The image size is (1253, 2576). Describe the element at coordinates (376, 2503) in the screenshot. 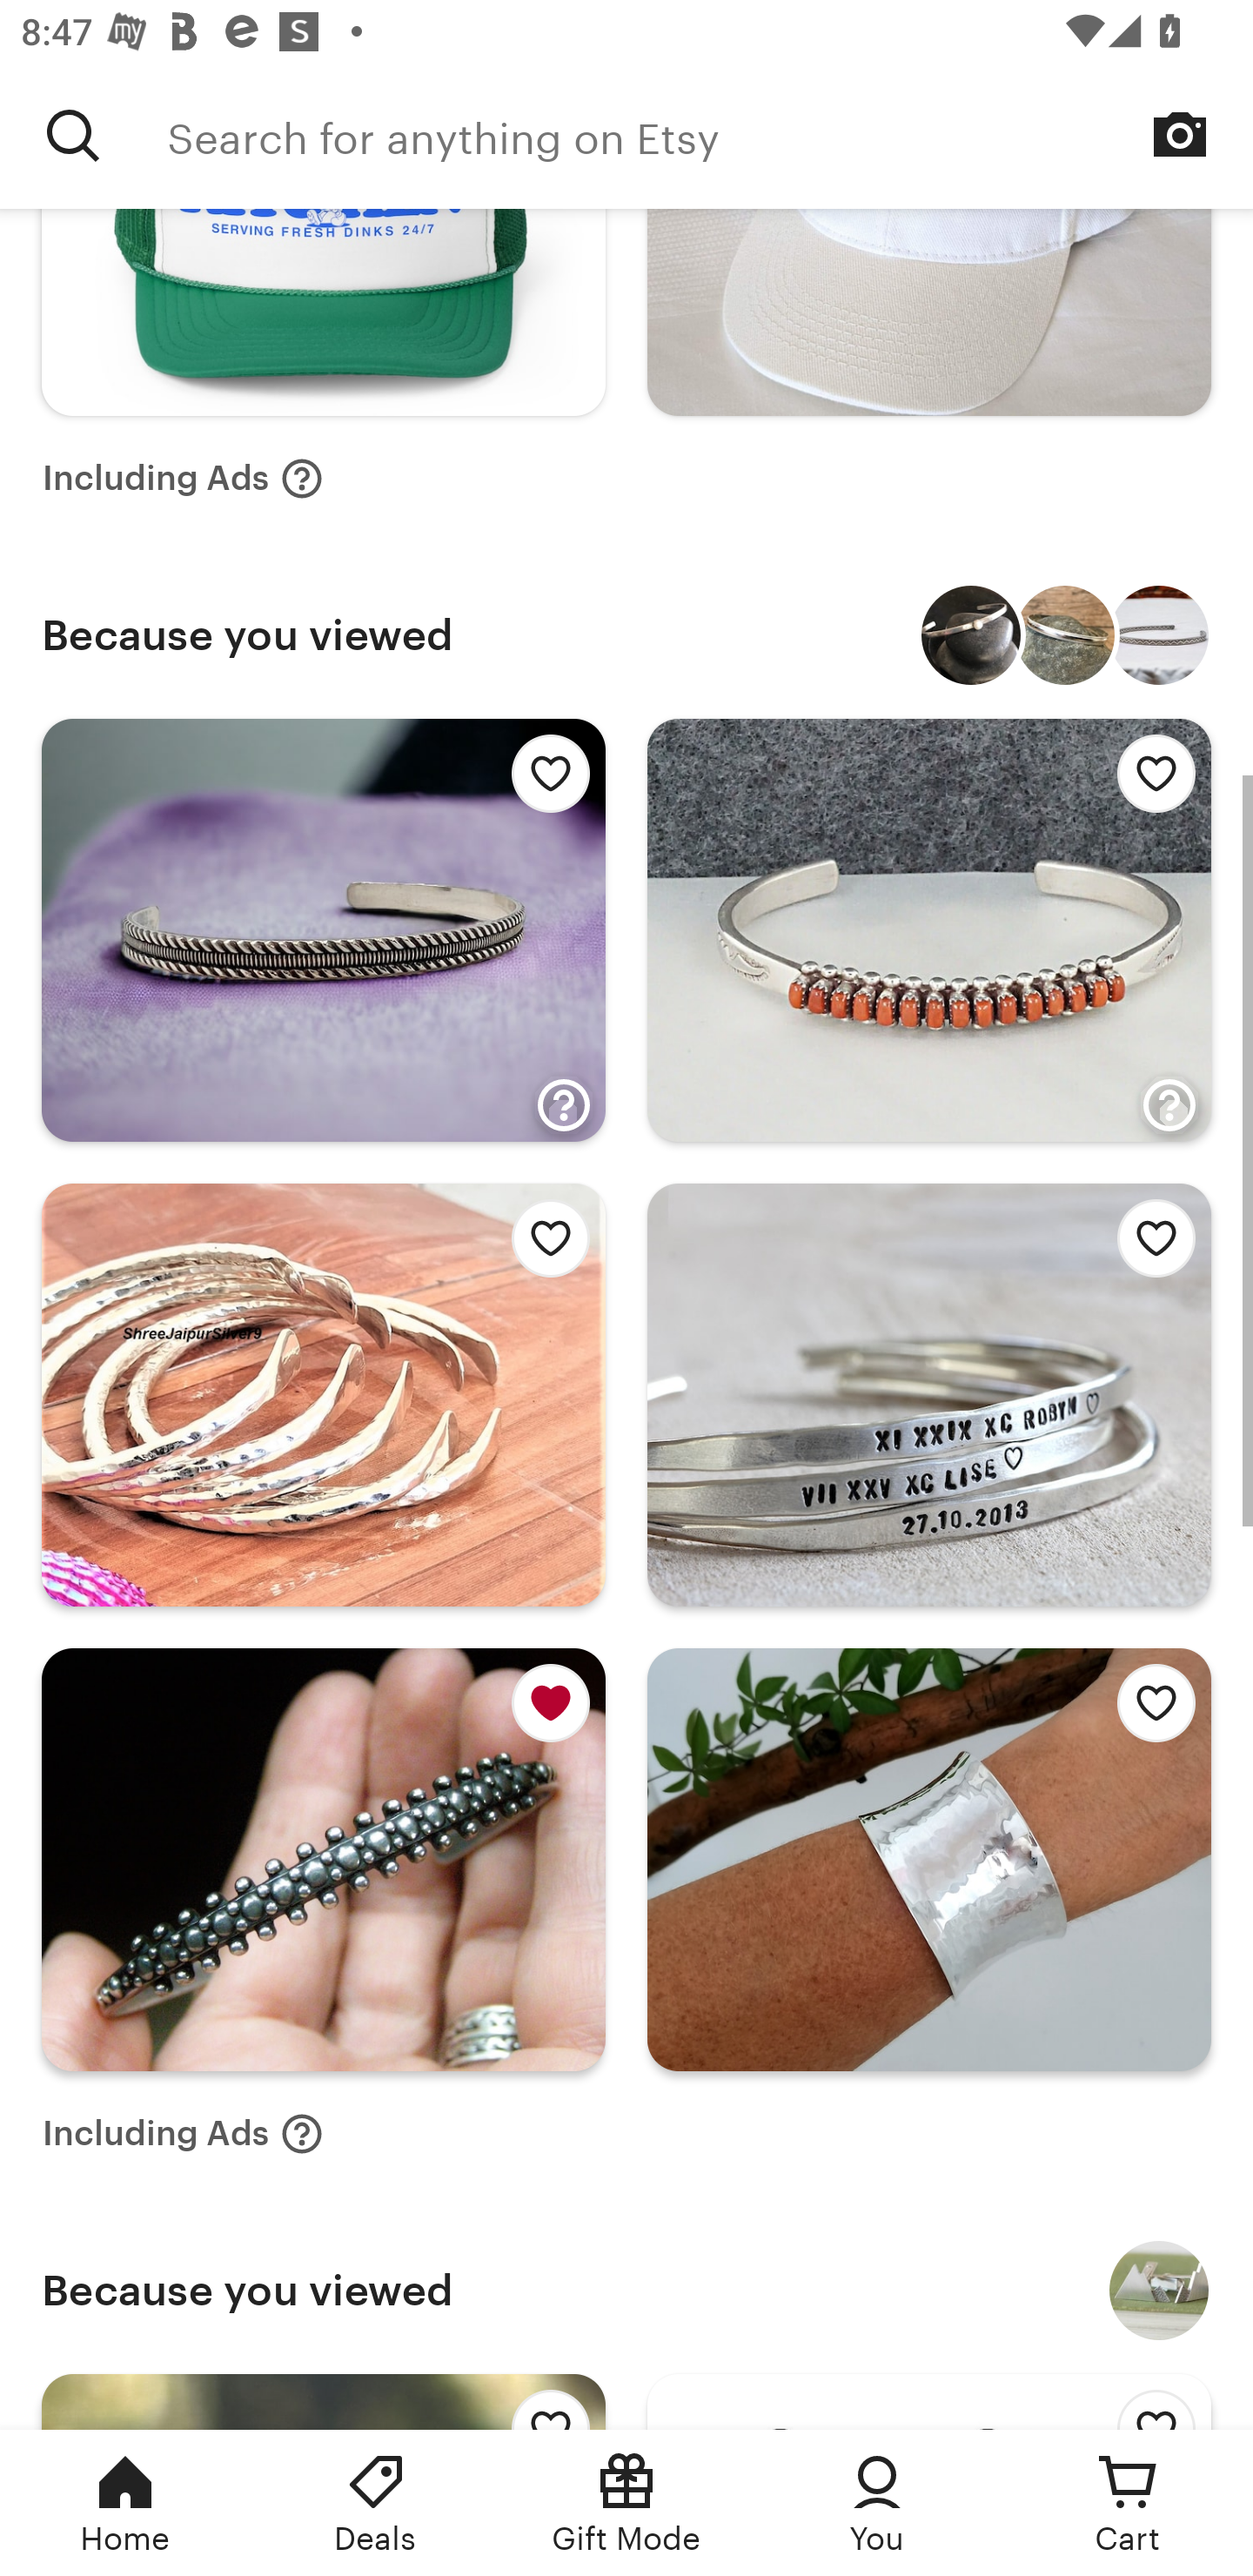

I see `Deals` at that location.